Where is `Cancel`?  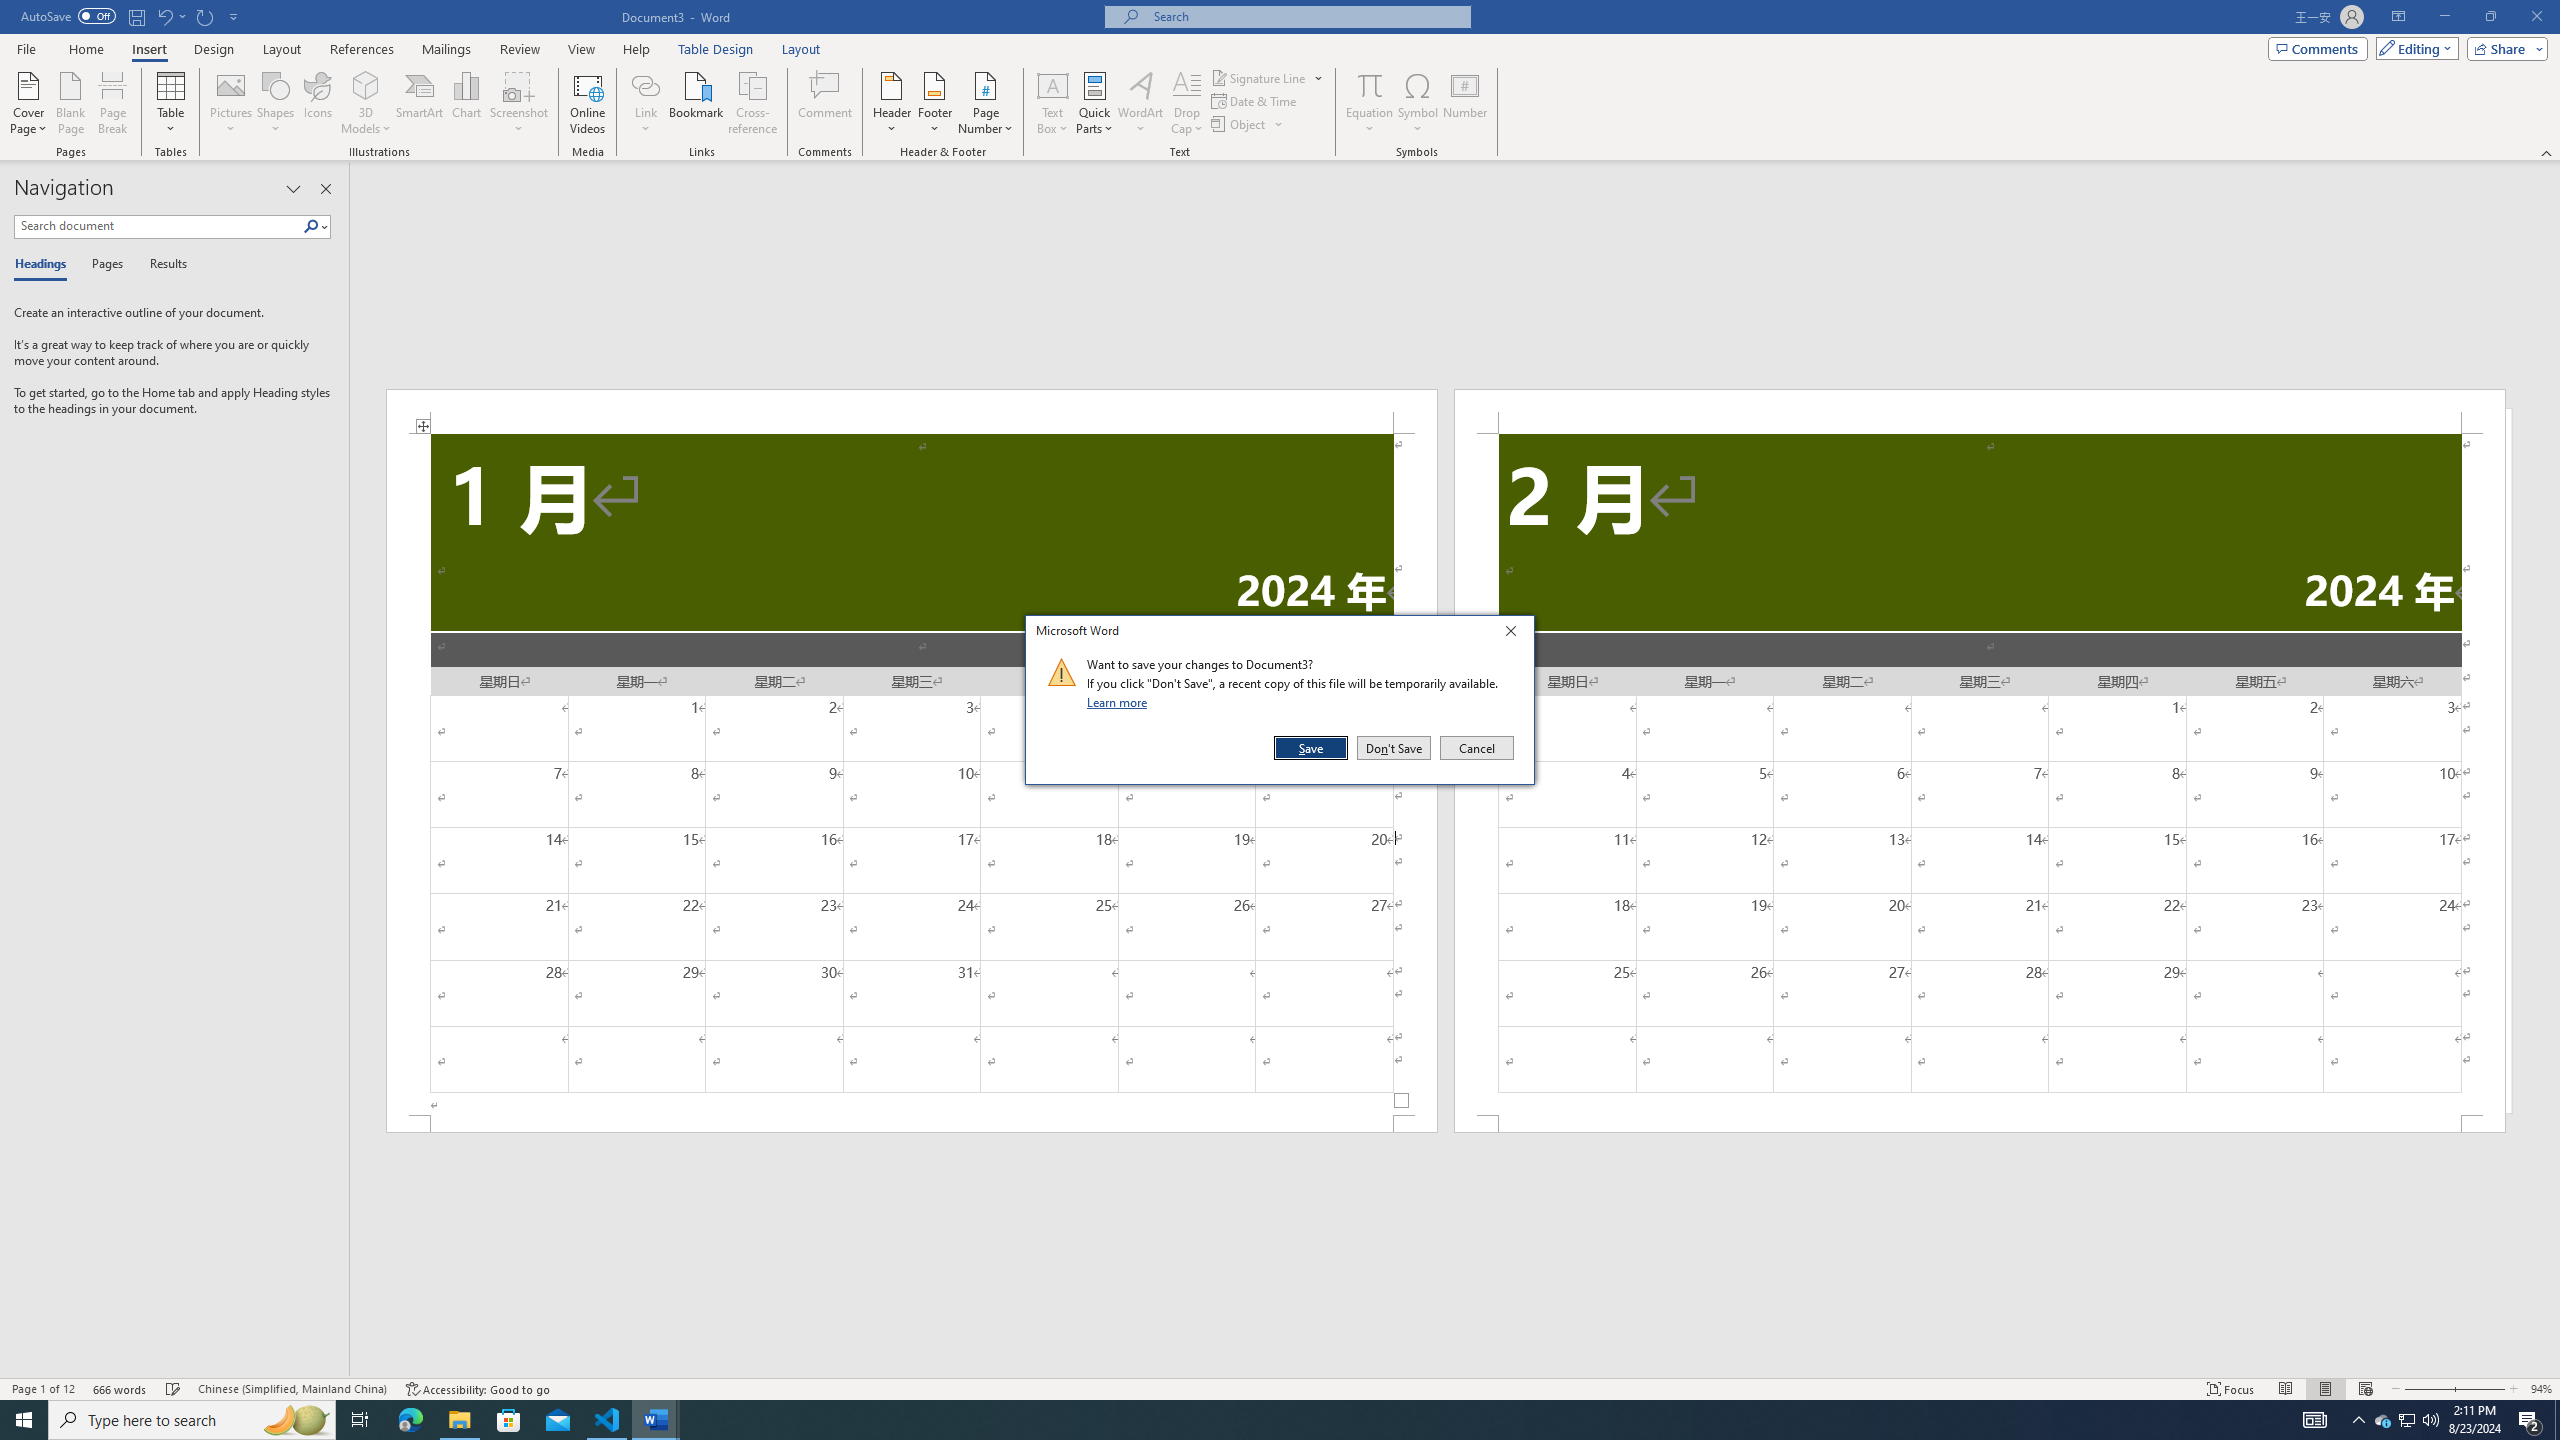 Cancel is located at coordinates (161, 265).